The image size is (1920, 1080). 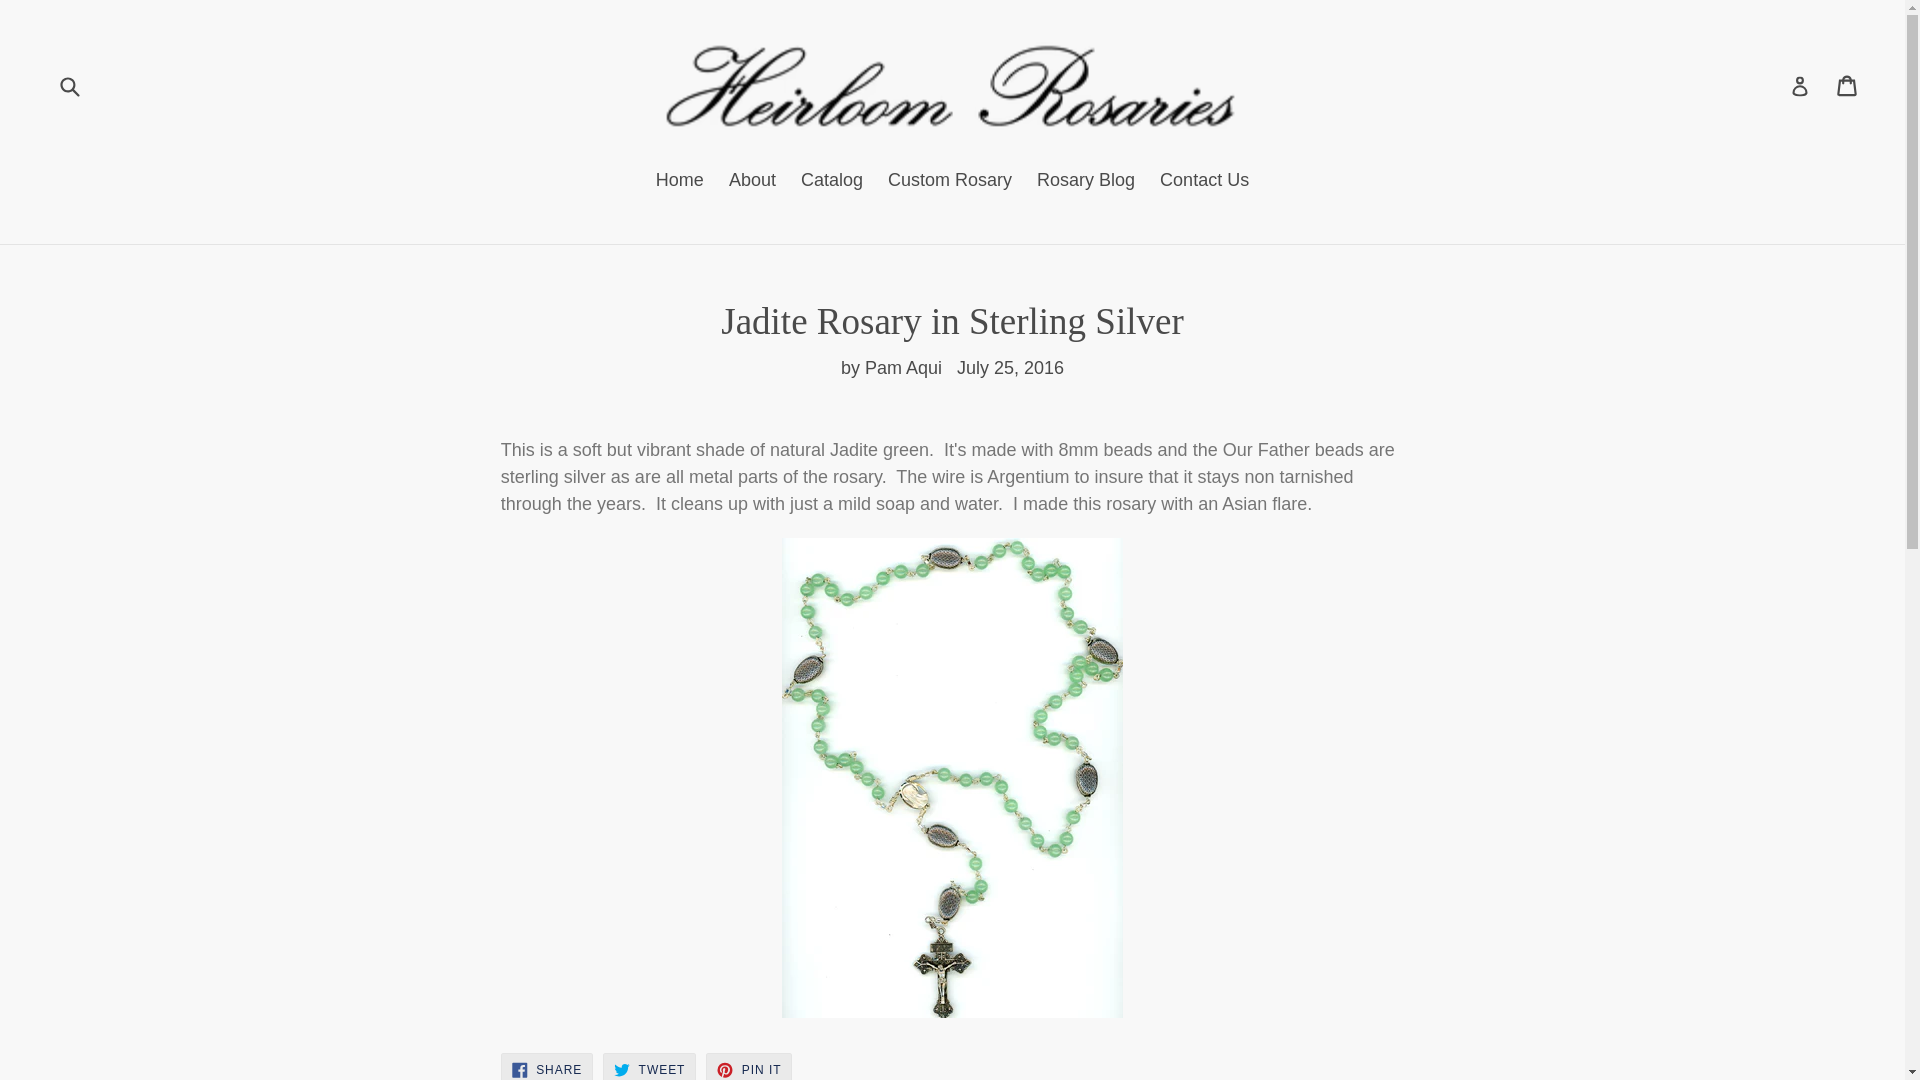 I want to click on Home, so click(x=1086, y=182).